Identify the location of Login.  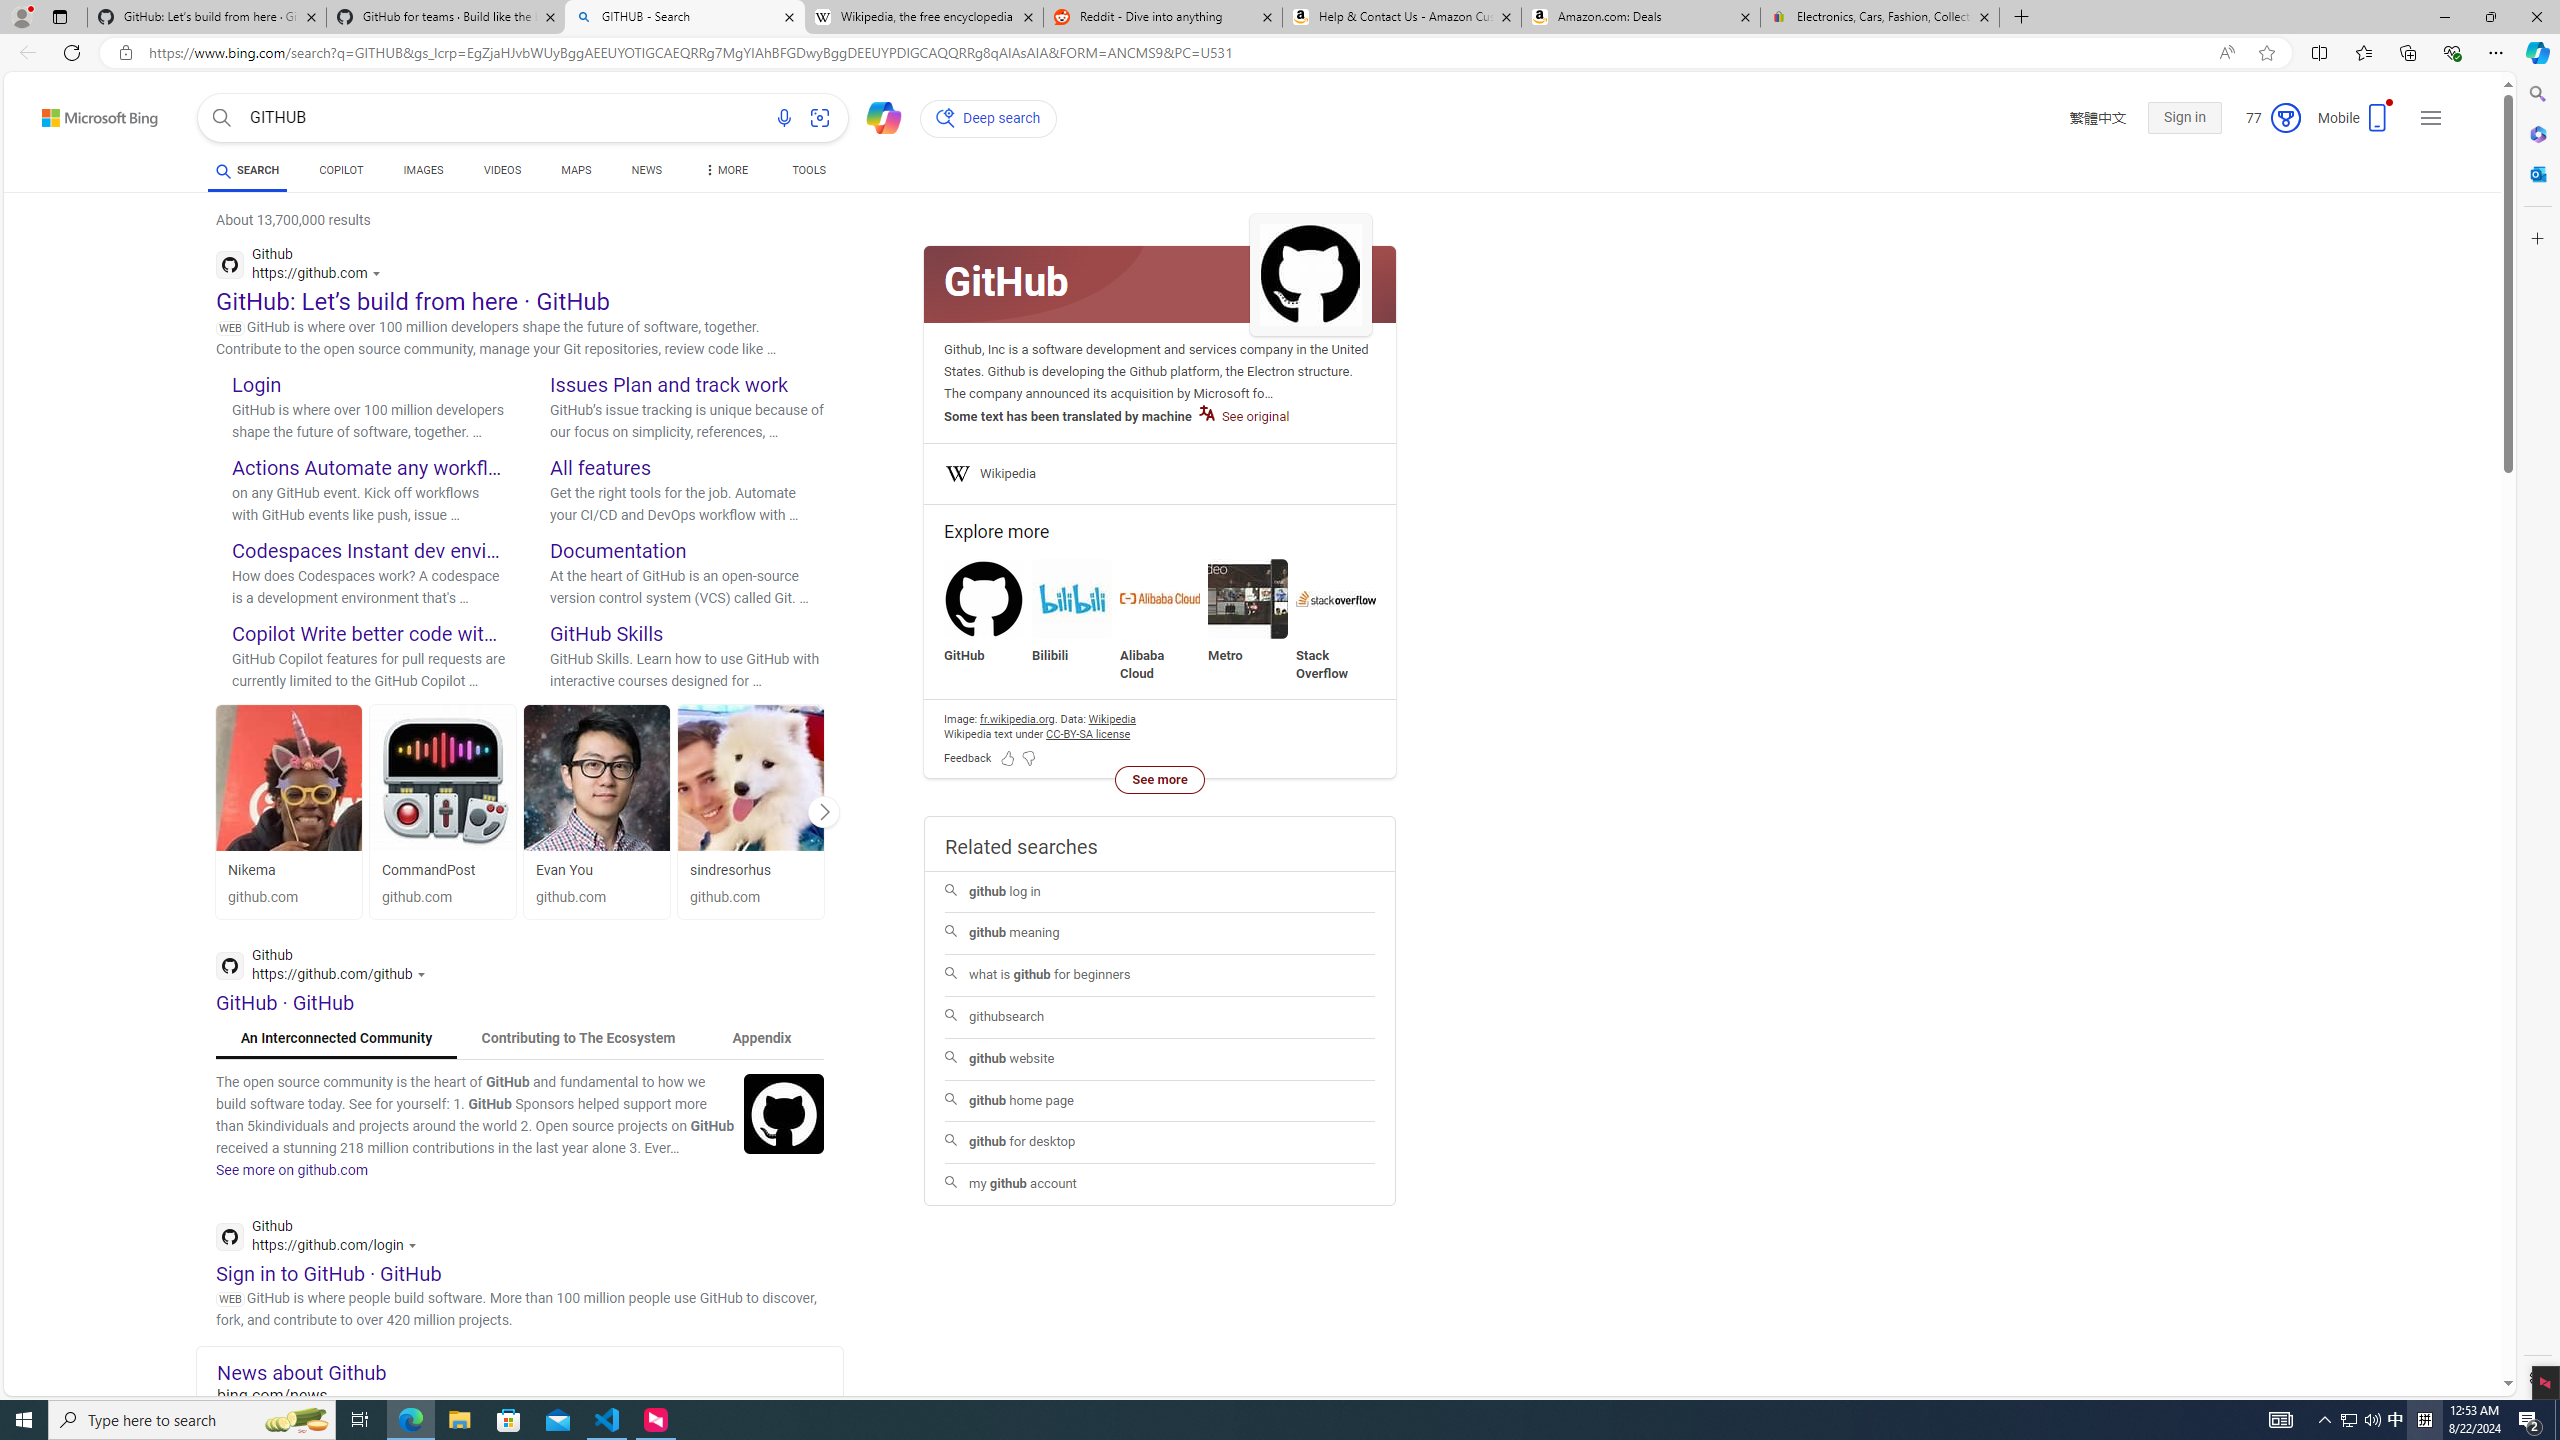
(256, 384).